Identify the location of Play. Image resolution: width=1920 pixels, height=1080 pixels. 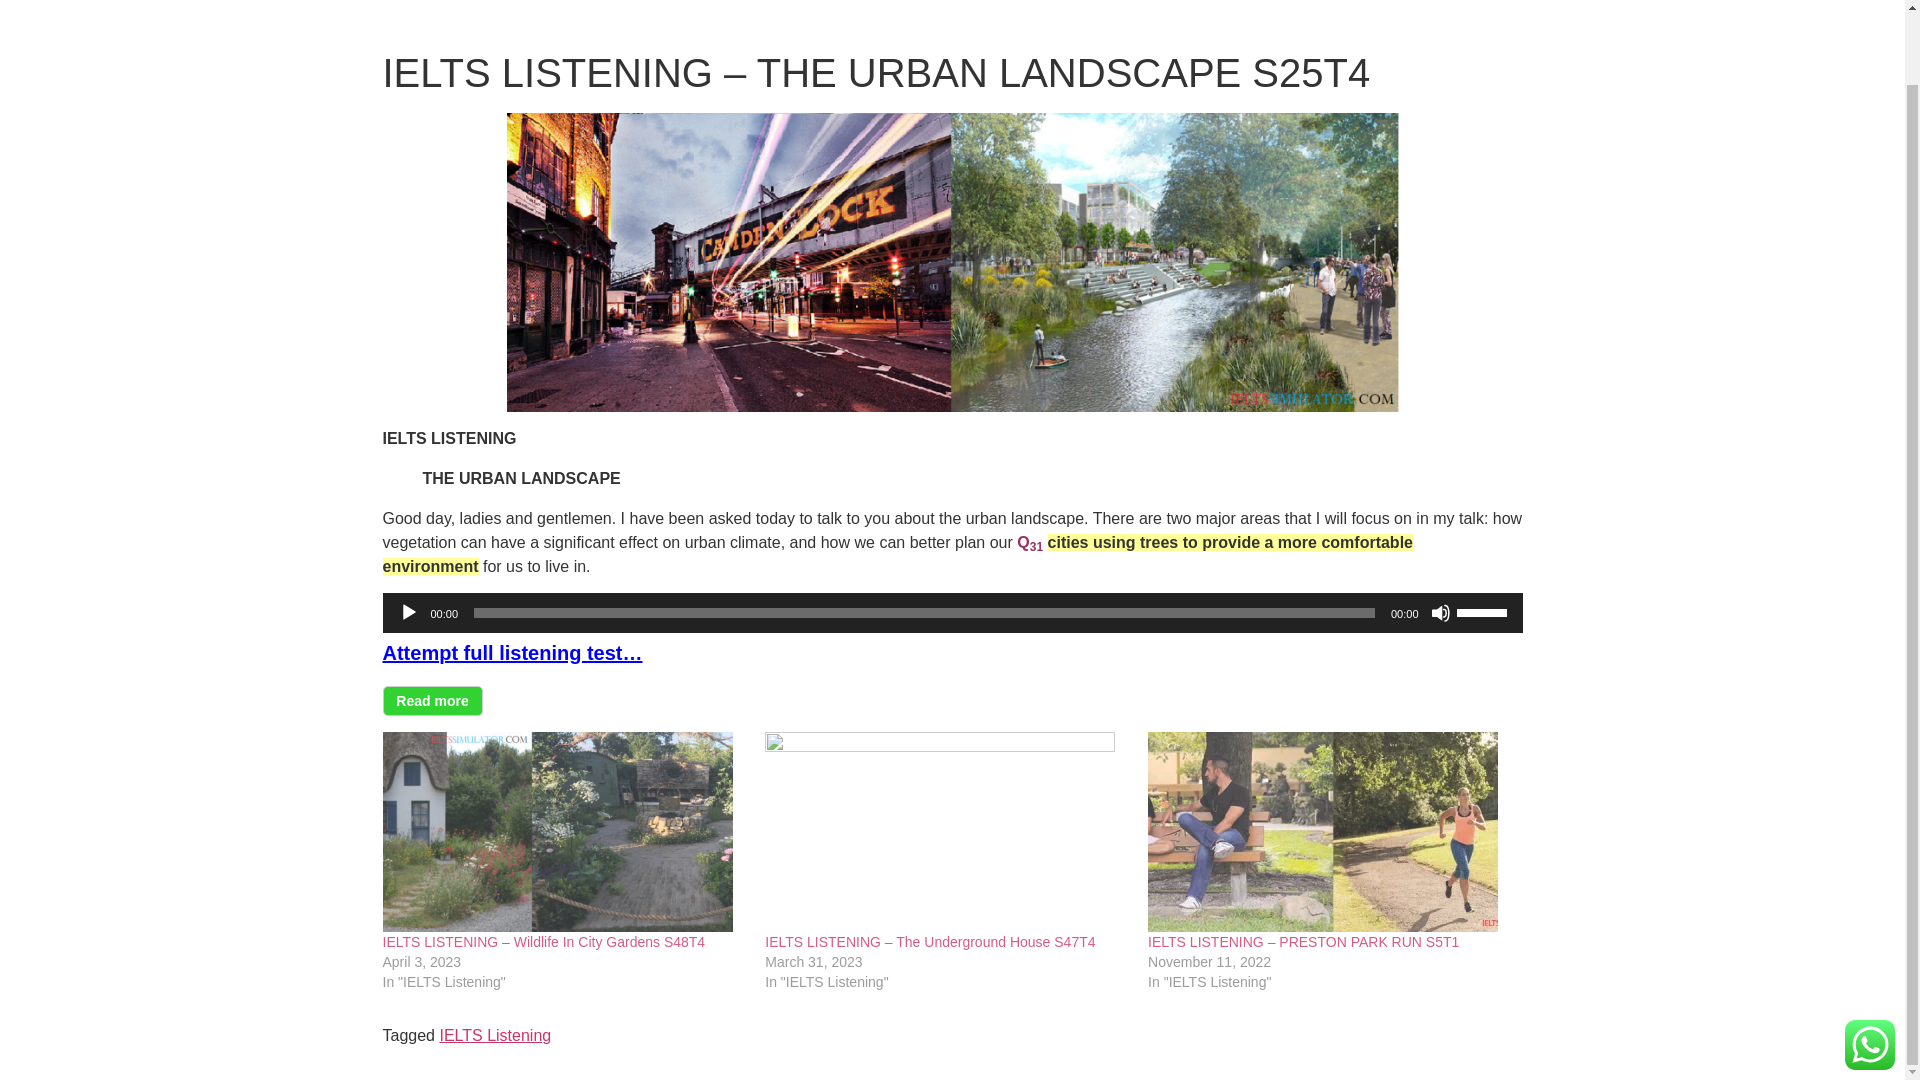
(408, 612).